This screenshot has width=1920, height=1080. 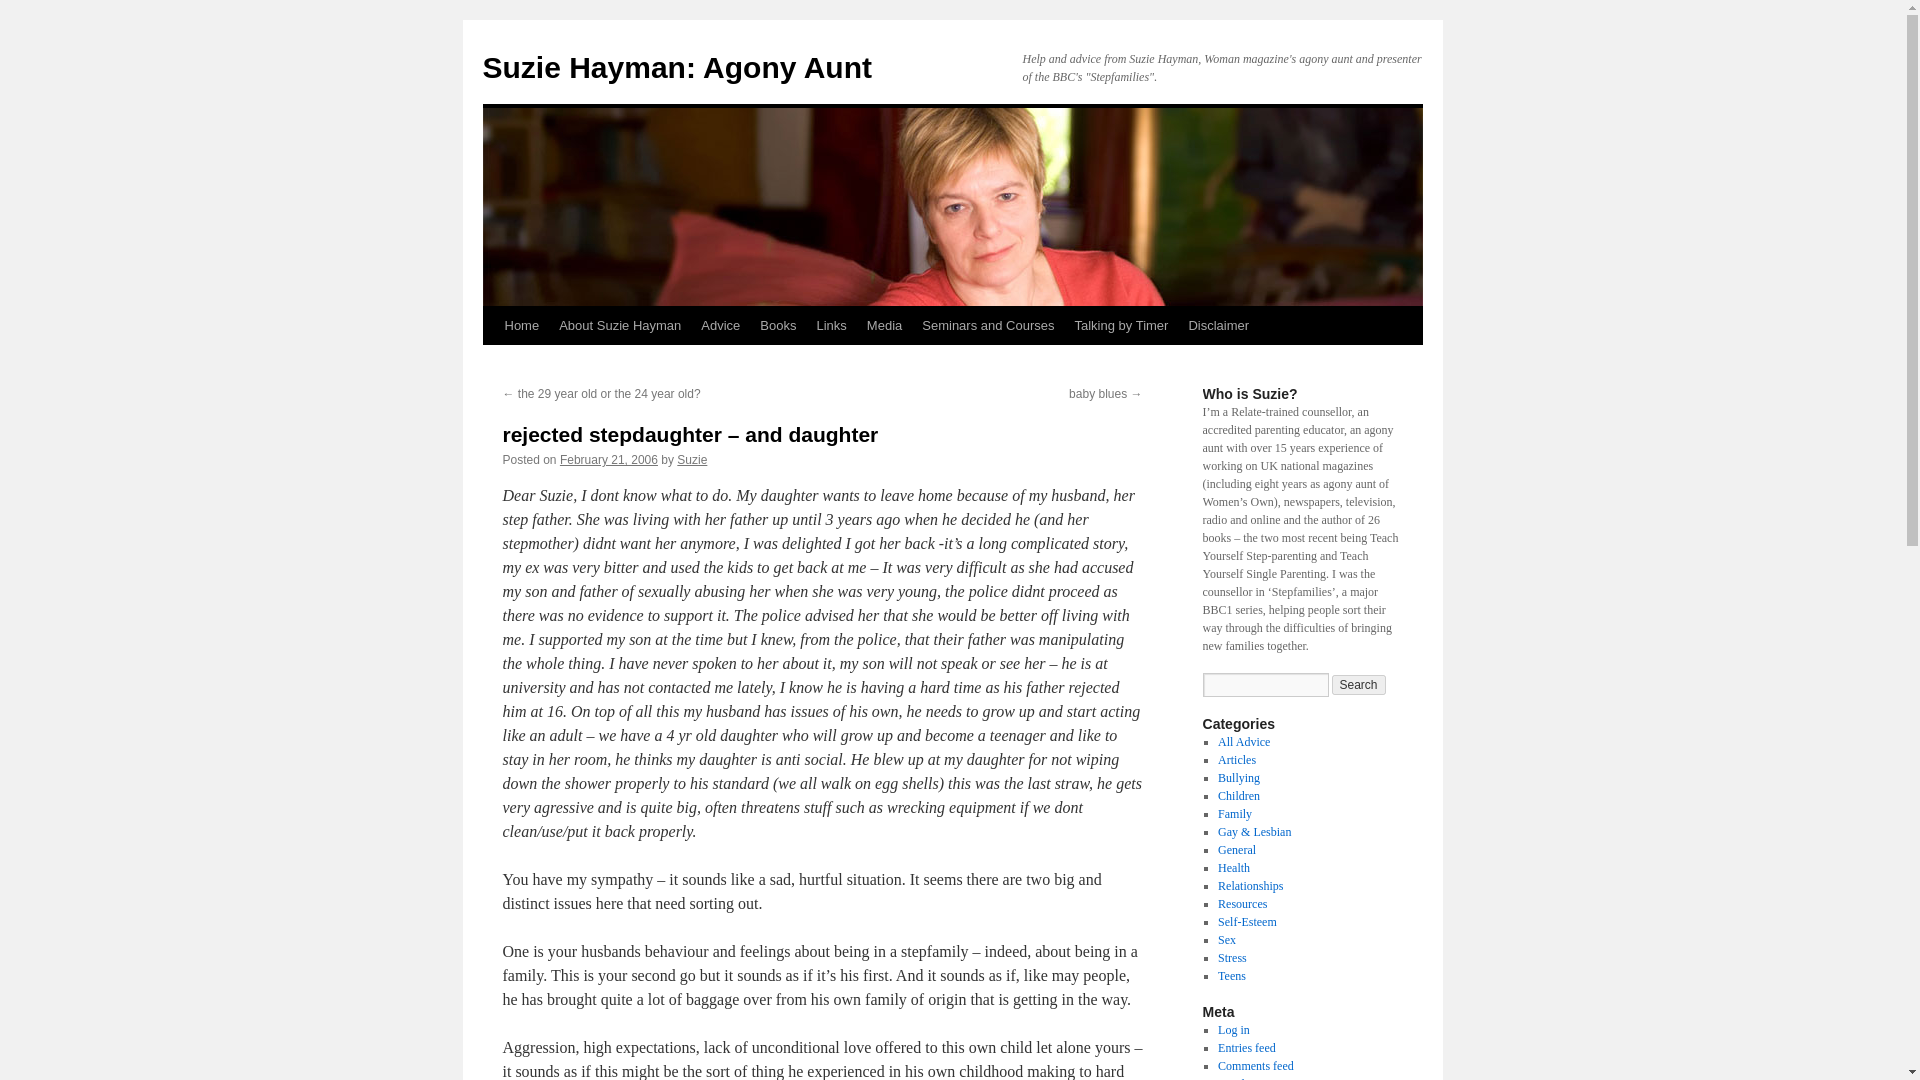 I want to click on Search, so click(x=1359, y=685).